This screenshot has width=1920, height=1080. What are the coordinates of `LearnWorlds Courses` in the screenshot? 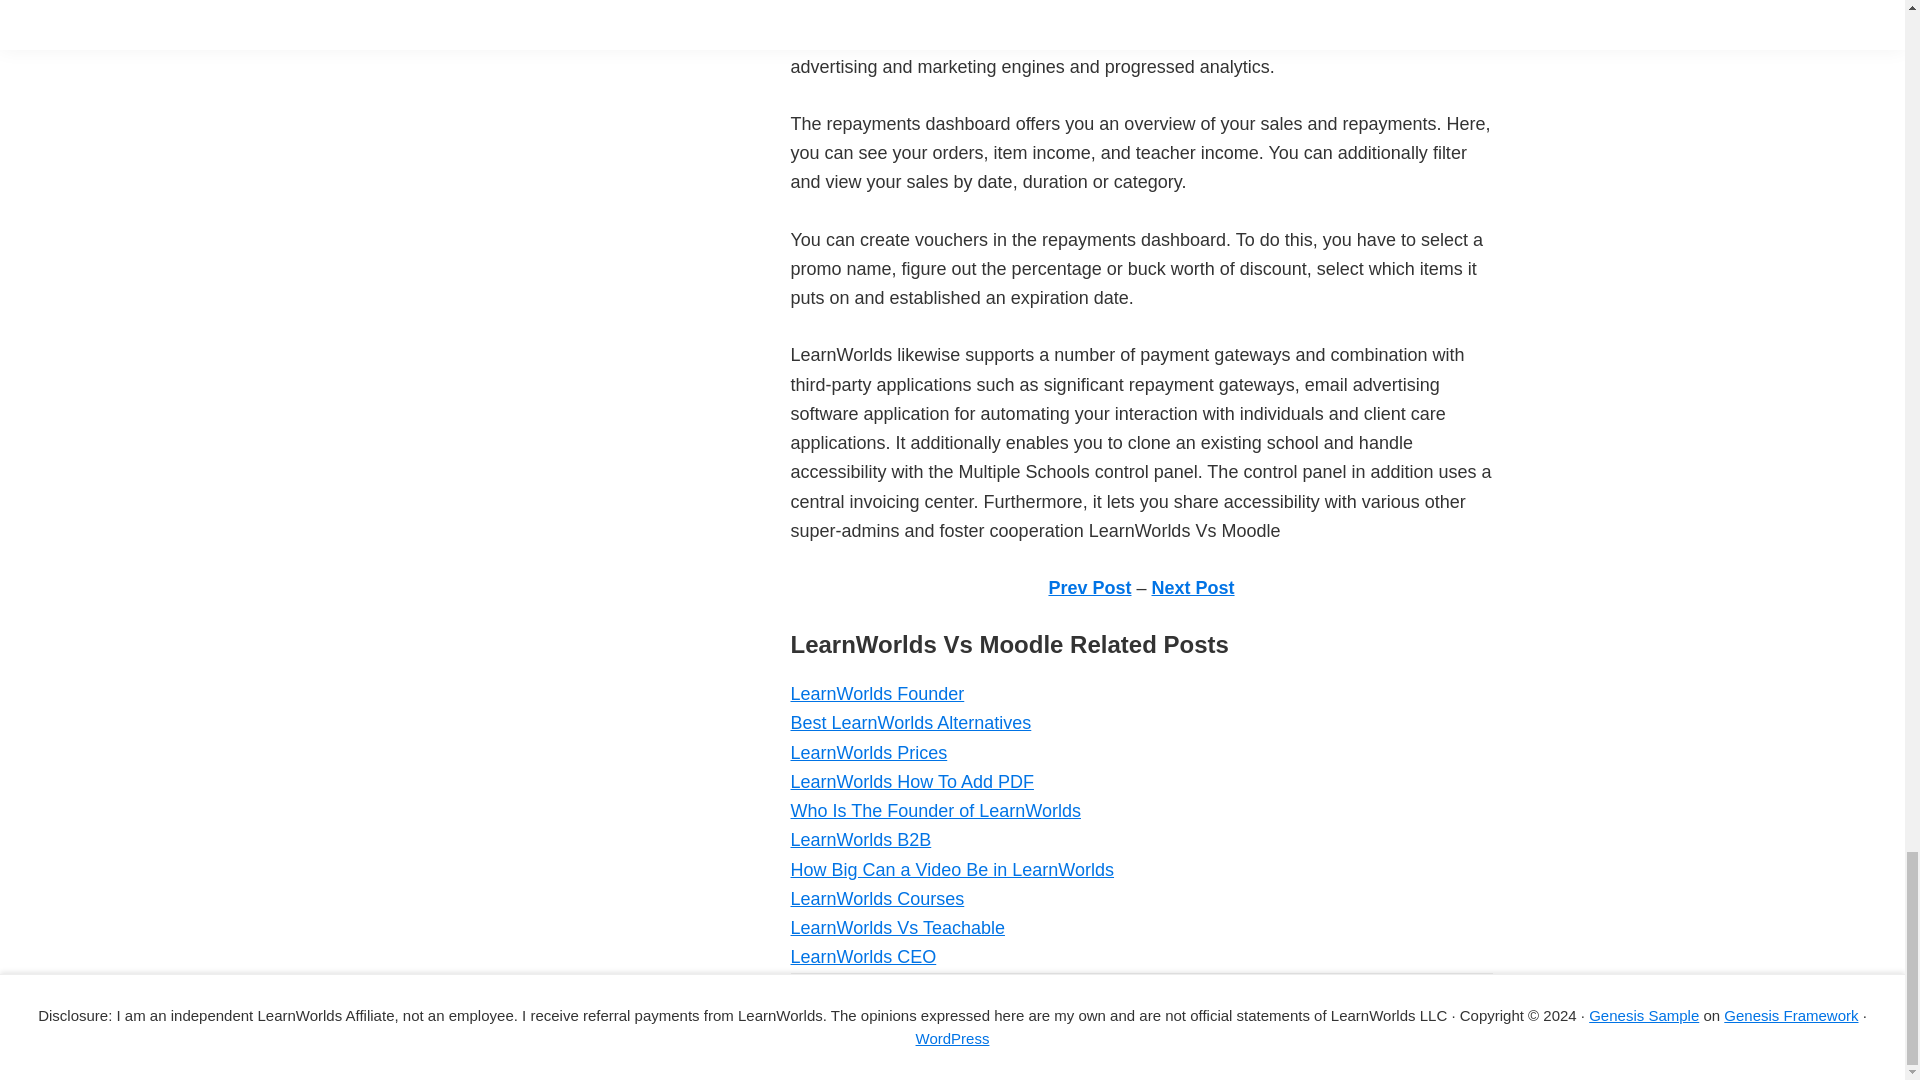 It's located at (876, 898).